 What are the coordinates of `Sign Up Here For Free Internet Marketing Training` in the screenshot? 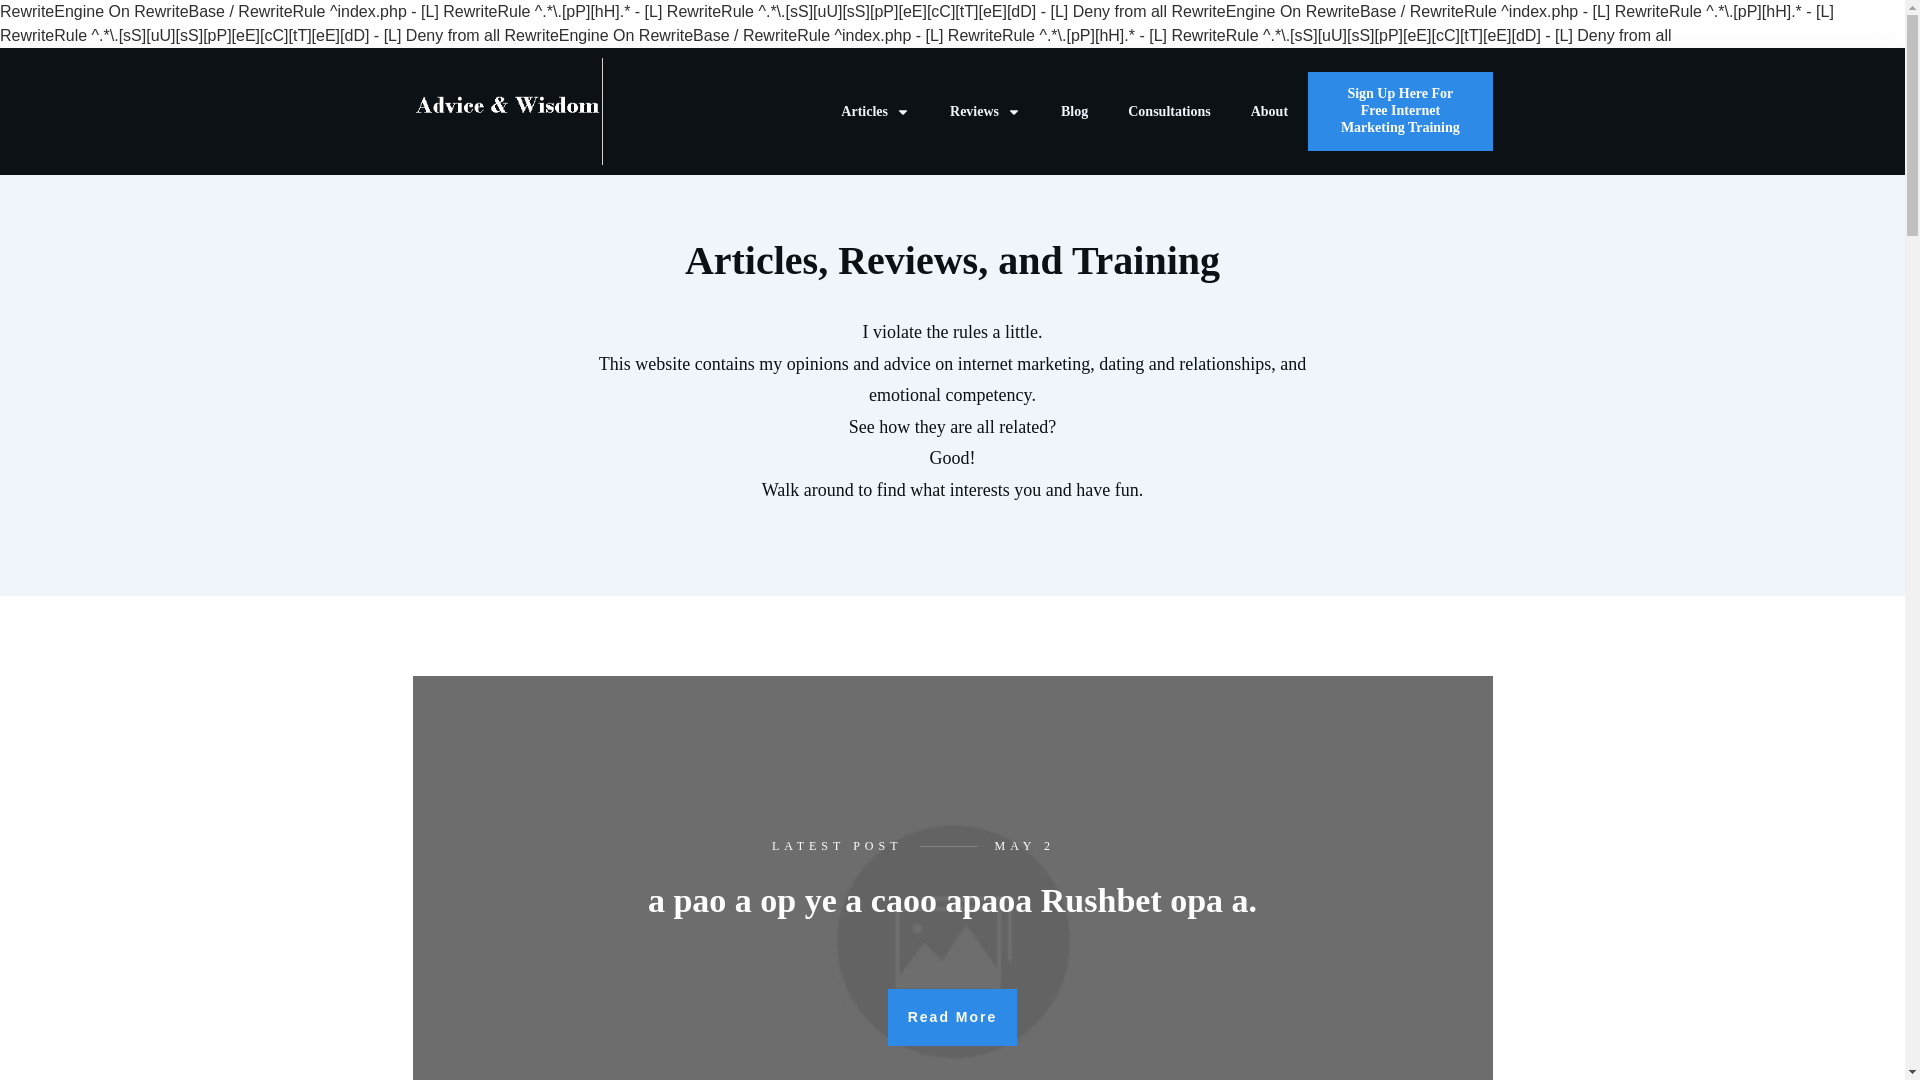 It's located at (1399, 111).